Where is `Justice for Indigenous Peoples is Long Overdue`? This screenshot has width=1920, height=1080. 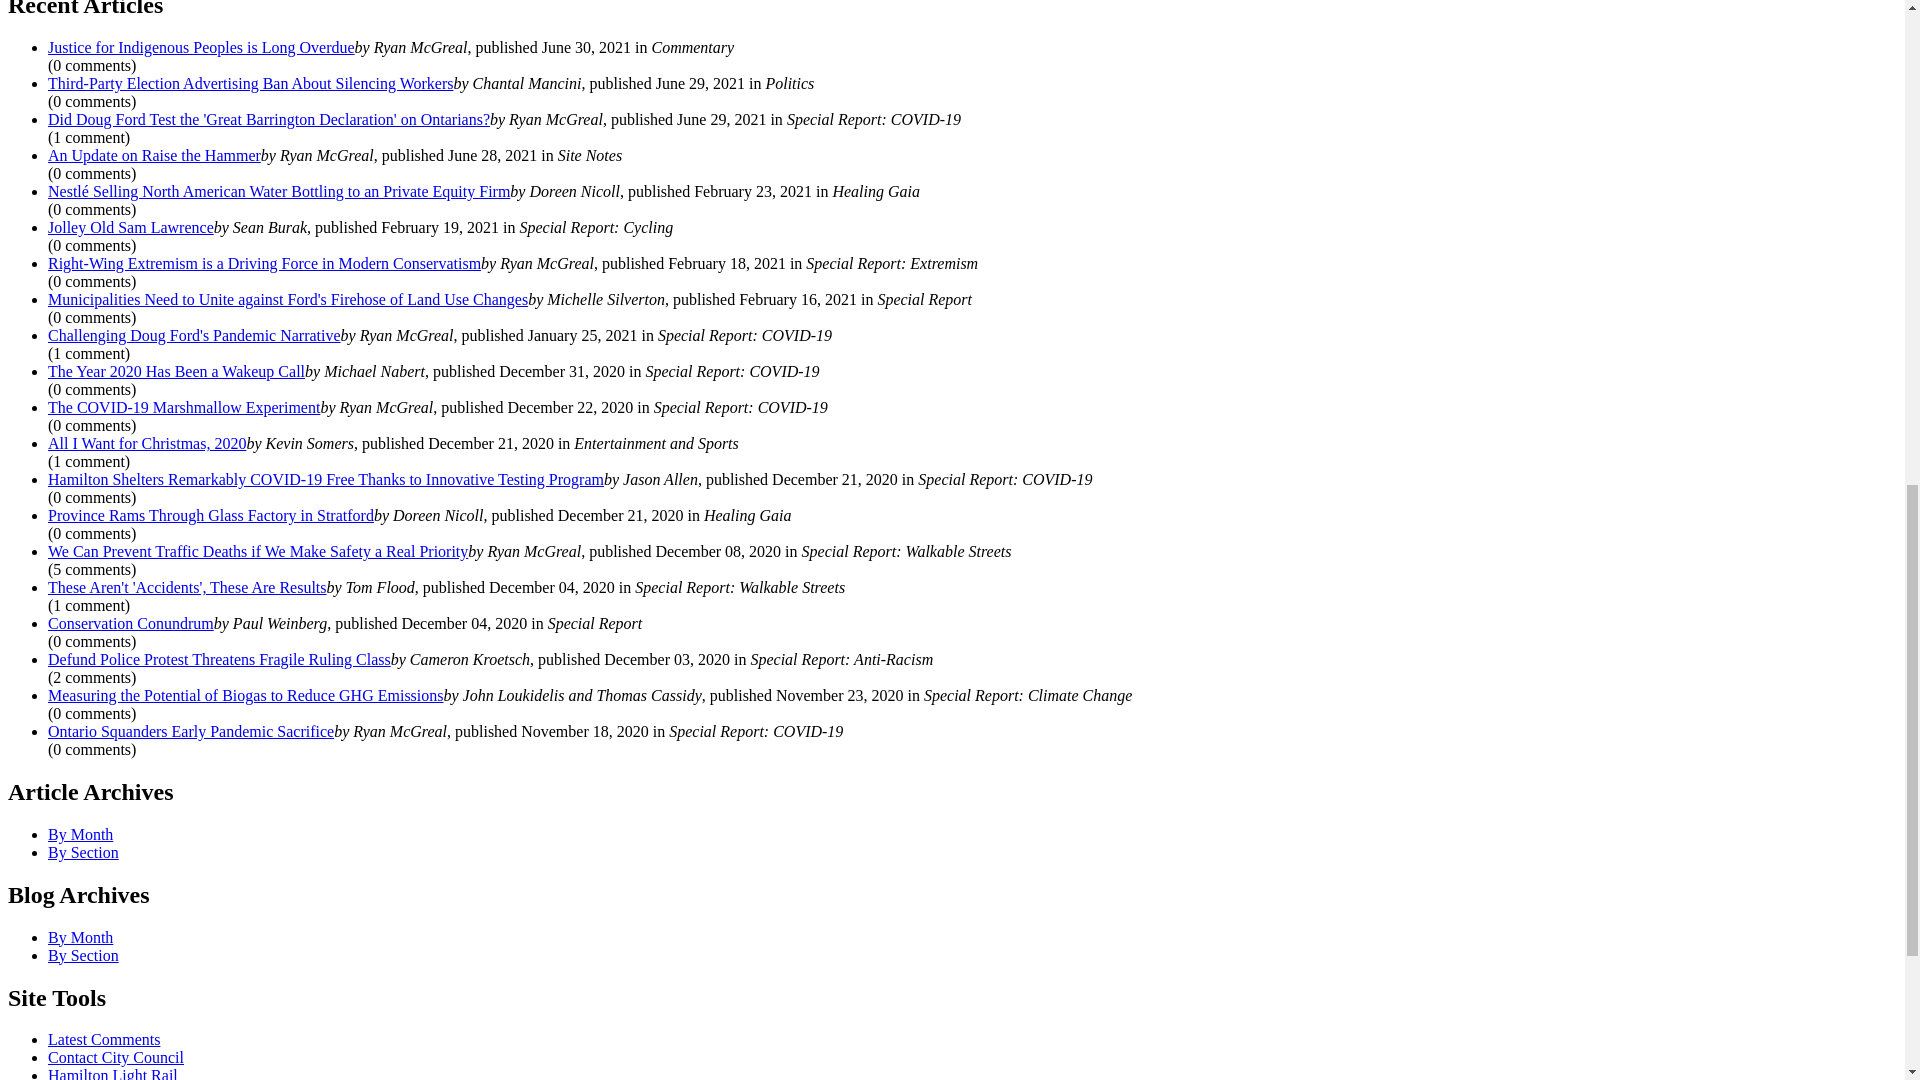 Justice for Indigenous Peoples is Long Overdue is located at coordinates (202, 47).